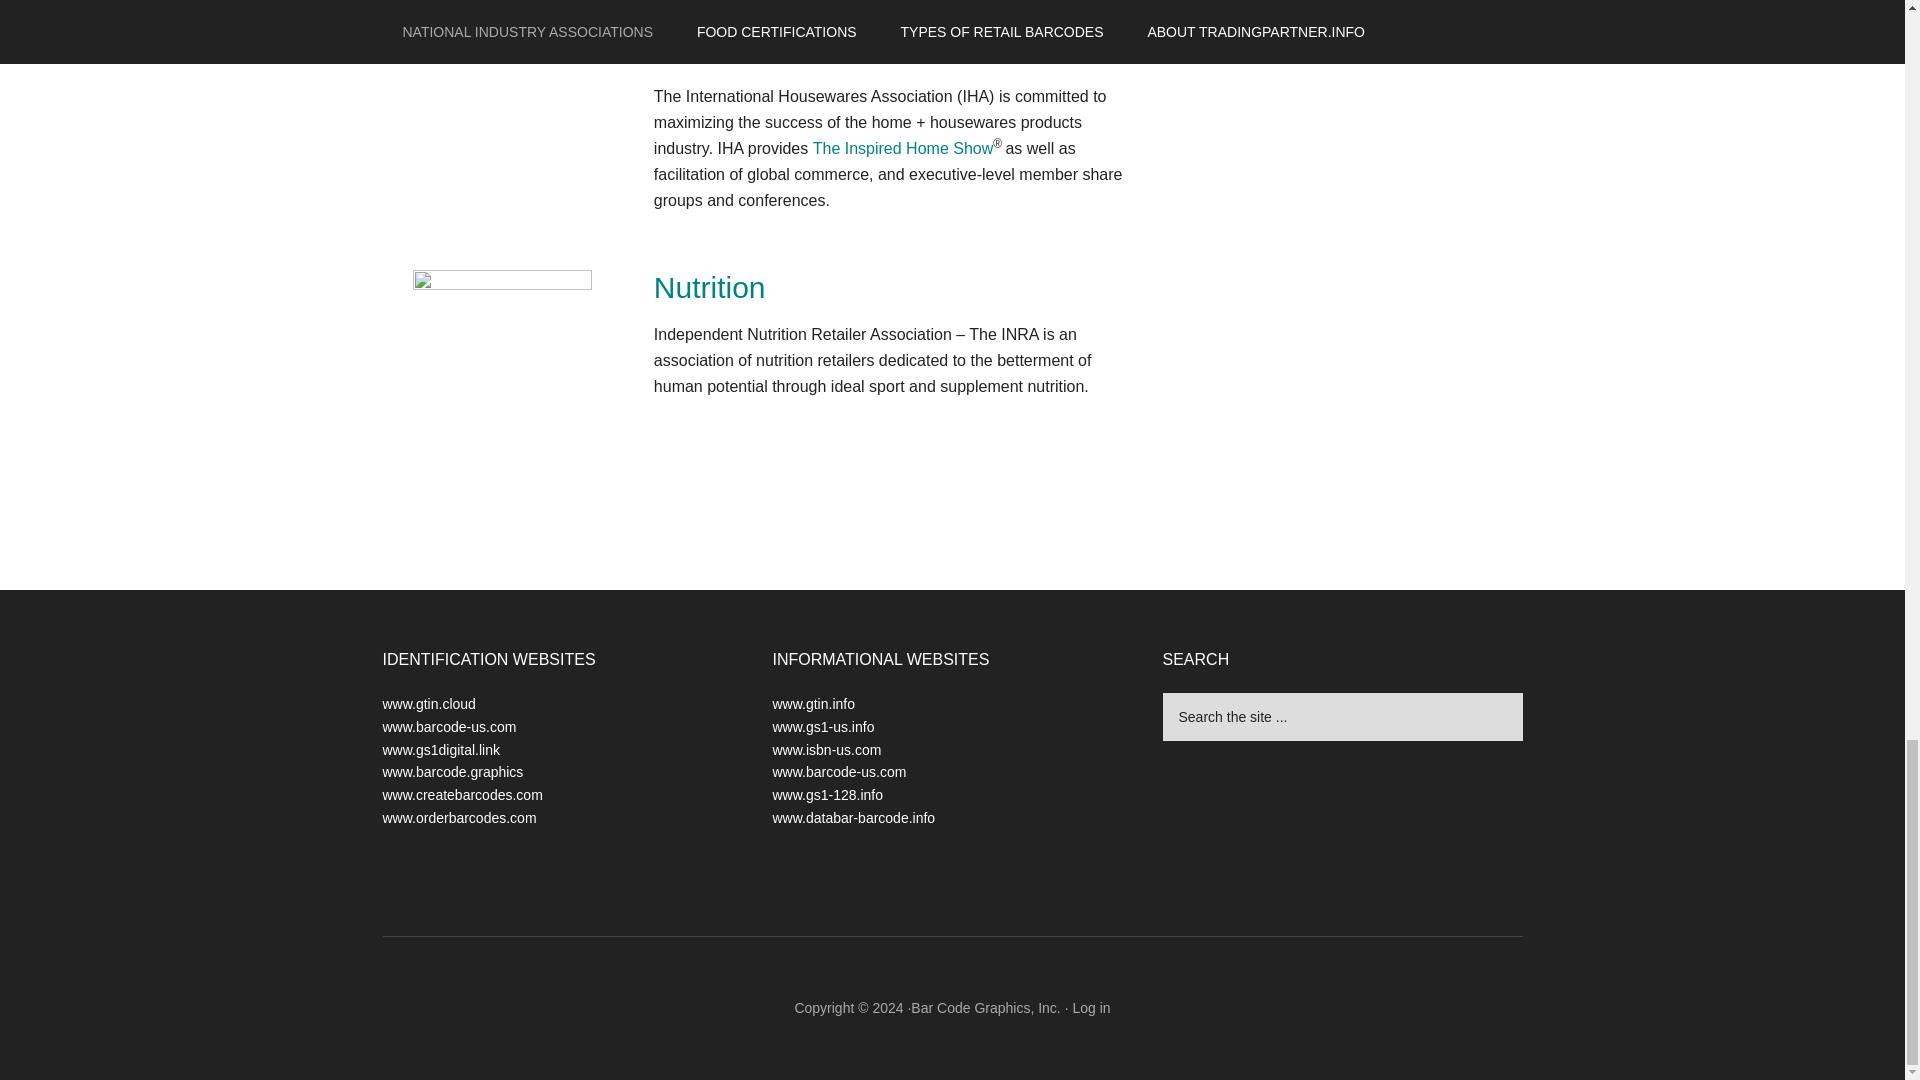  I want to click on www.orderbarcodes.com, so click(458, 818).